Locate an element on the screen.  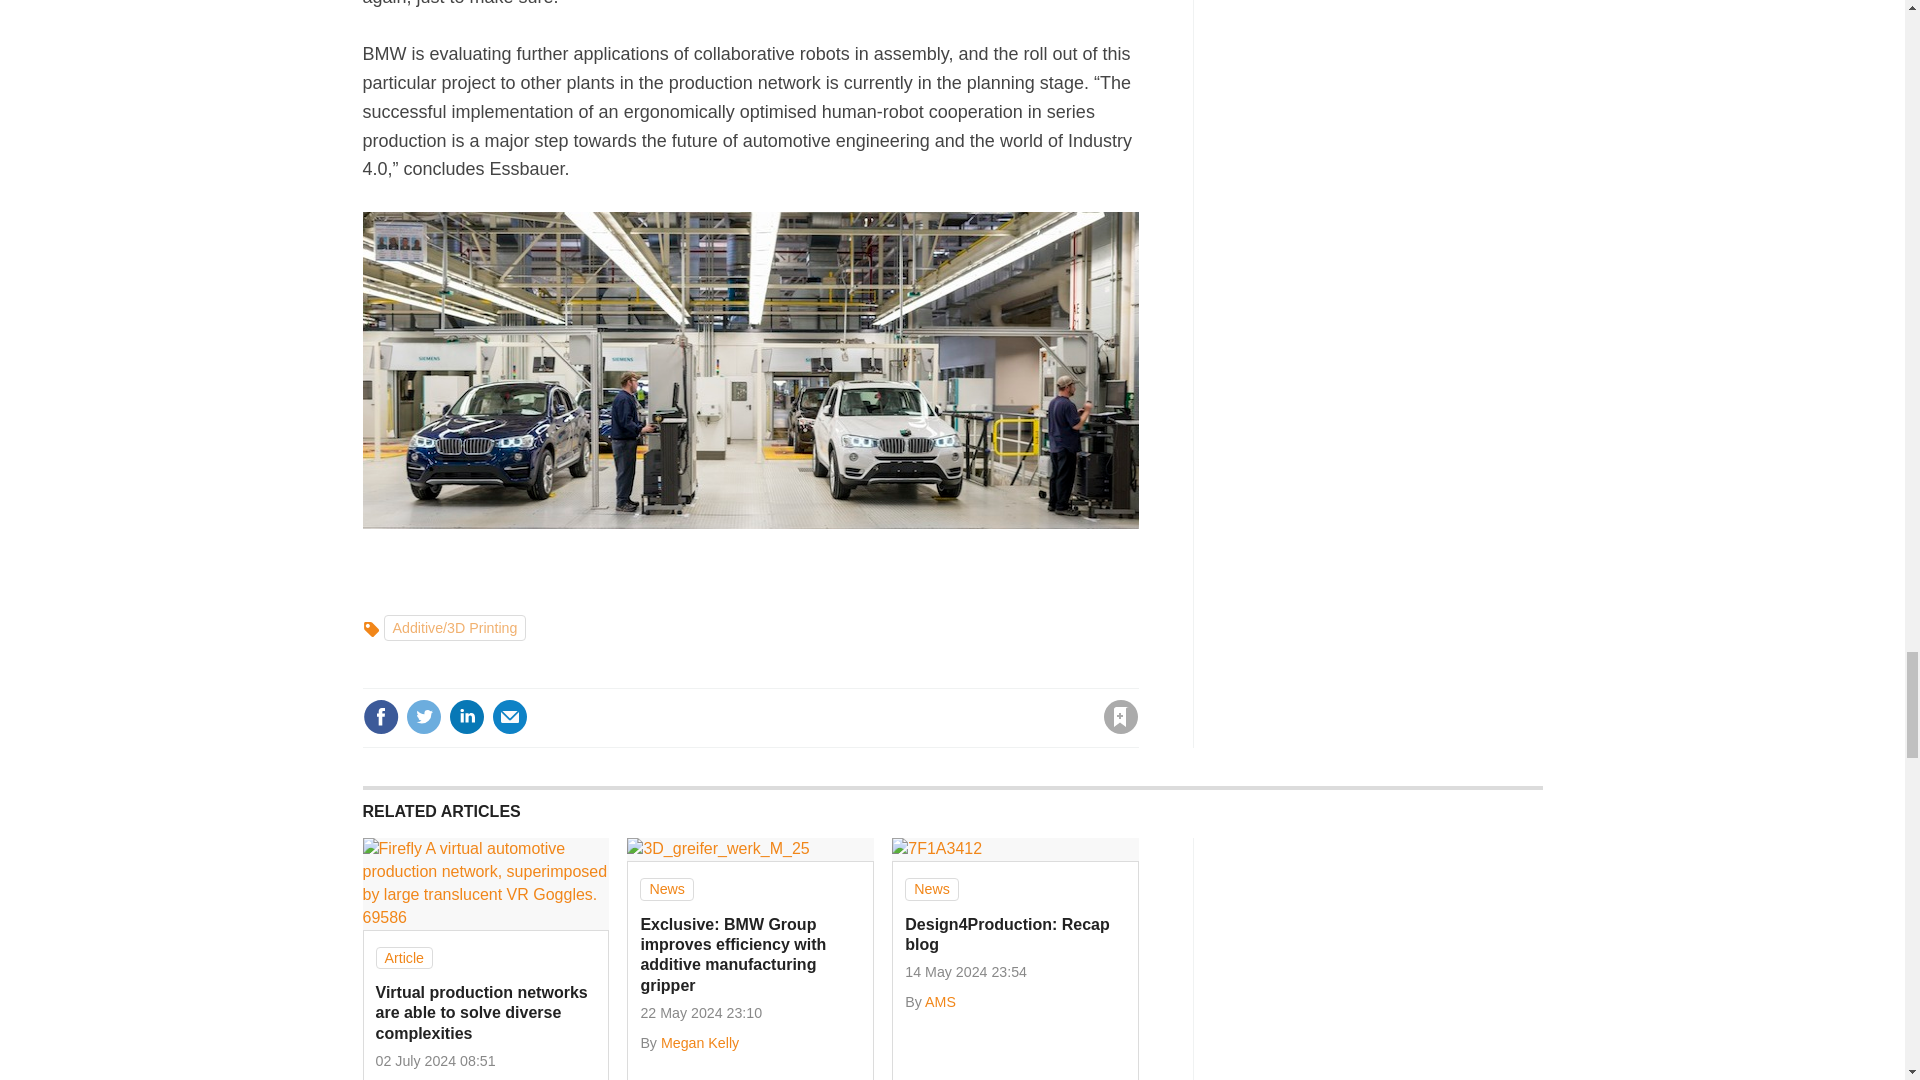
Share this on Linked in is located at coordinates (465, 716).